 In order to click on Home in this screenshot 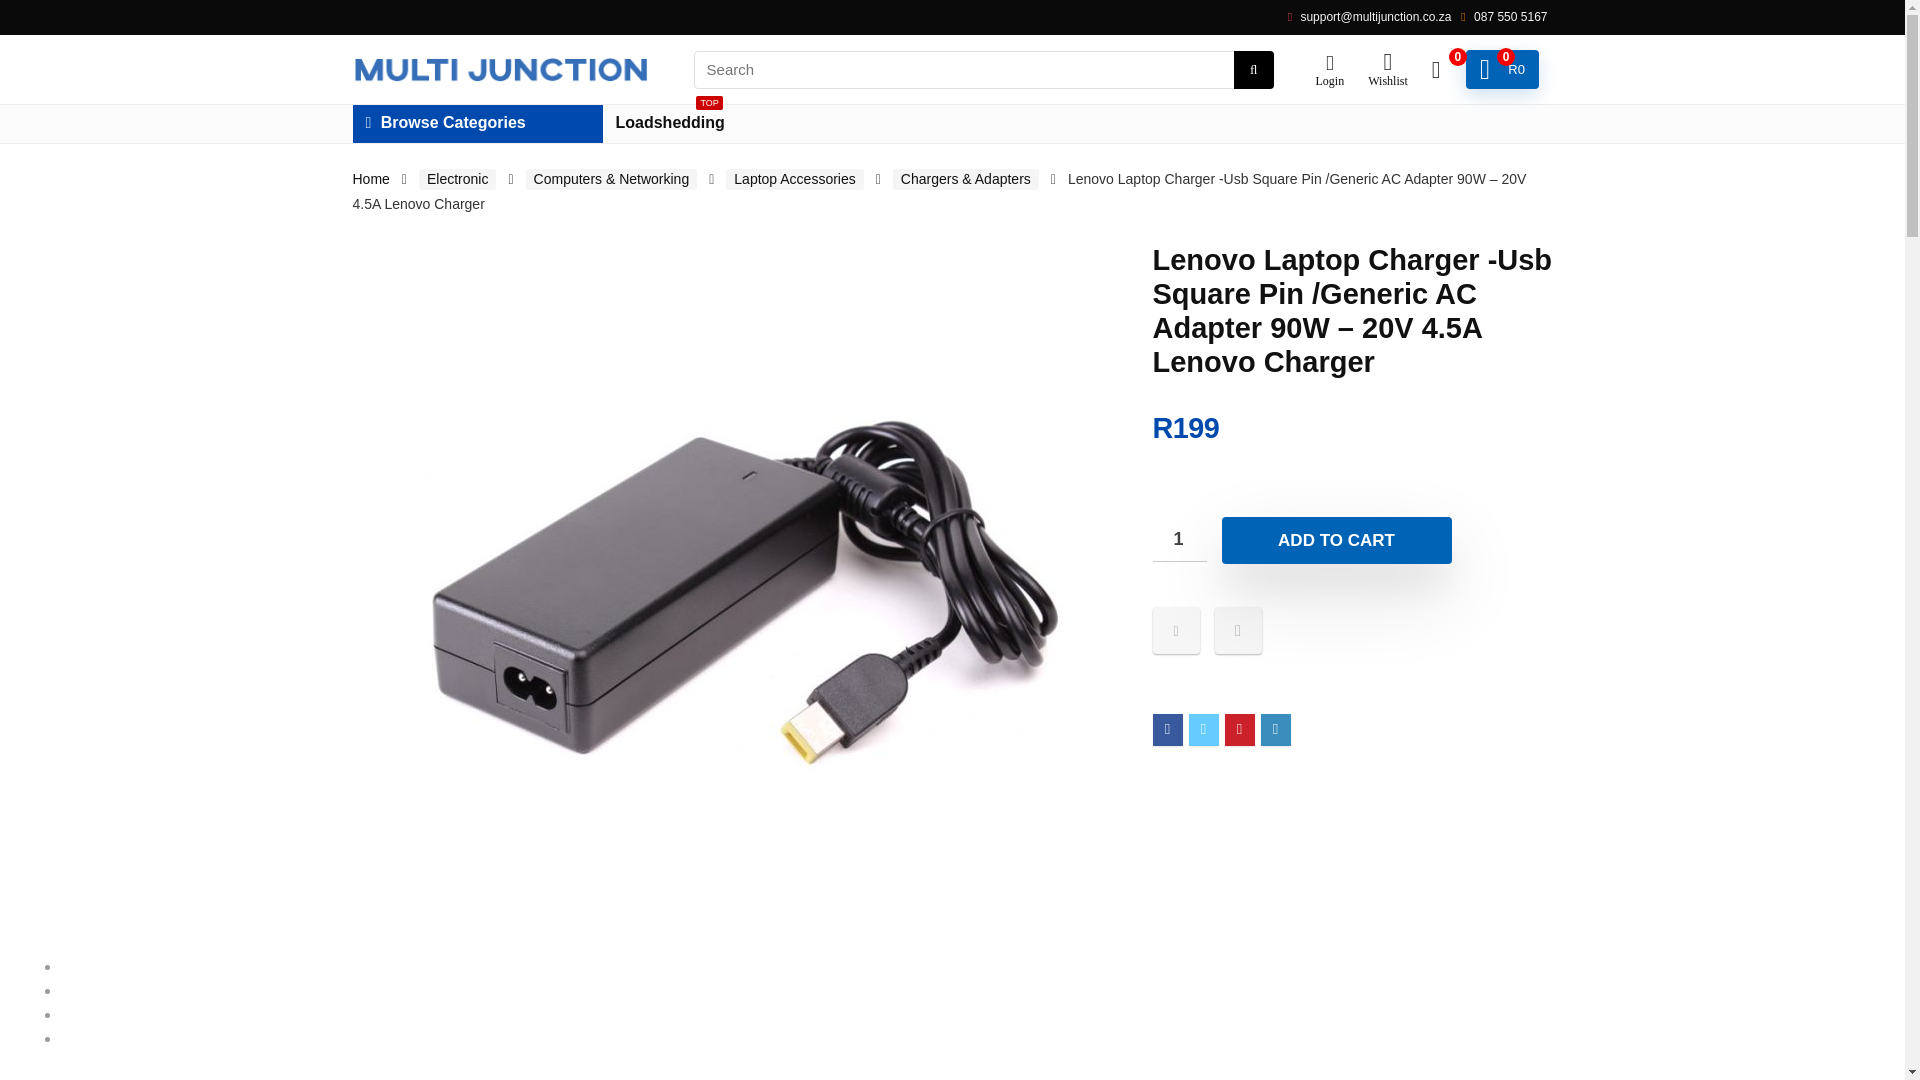, I will do `click(370, 178)`.